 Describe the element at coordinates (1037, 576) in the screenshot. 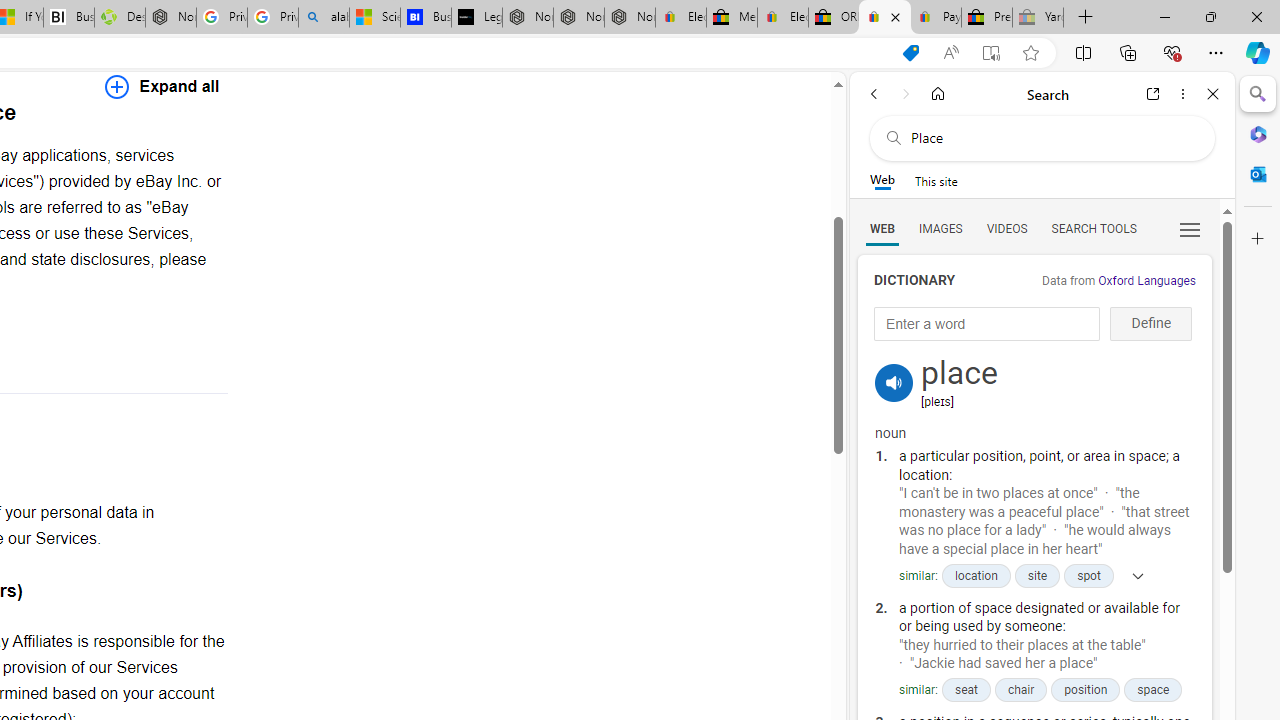

I see `site` at that location.